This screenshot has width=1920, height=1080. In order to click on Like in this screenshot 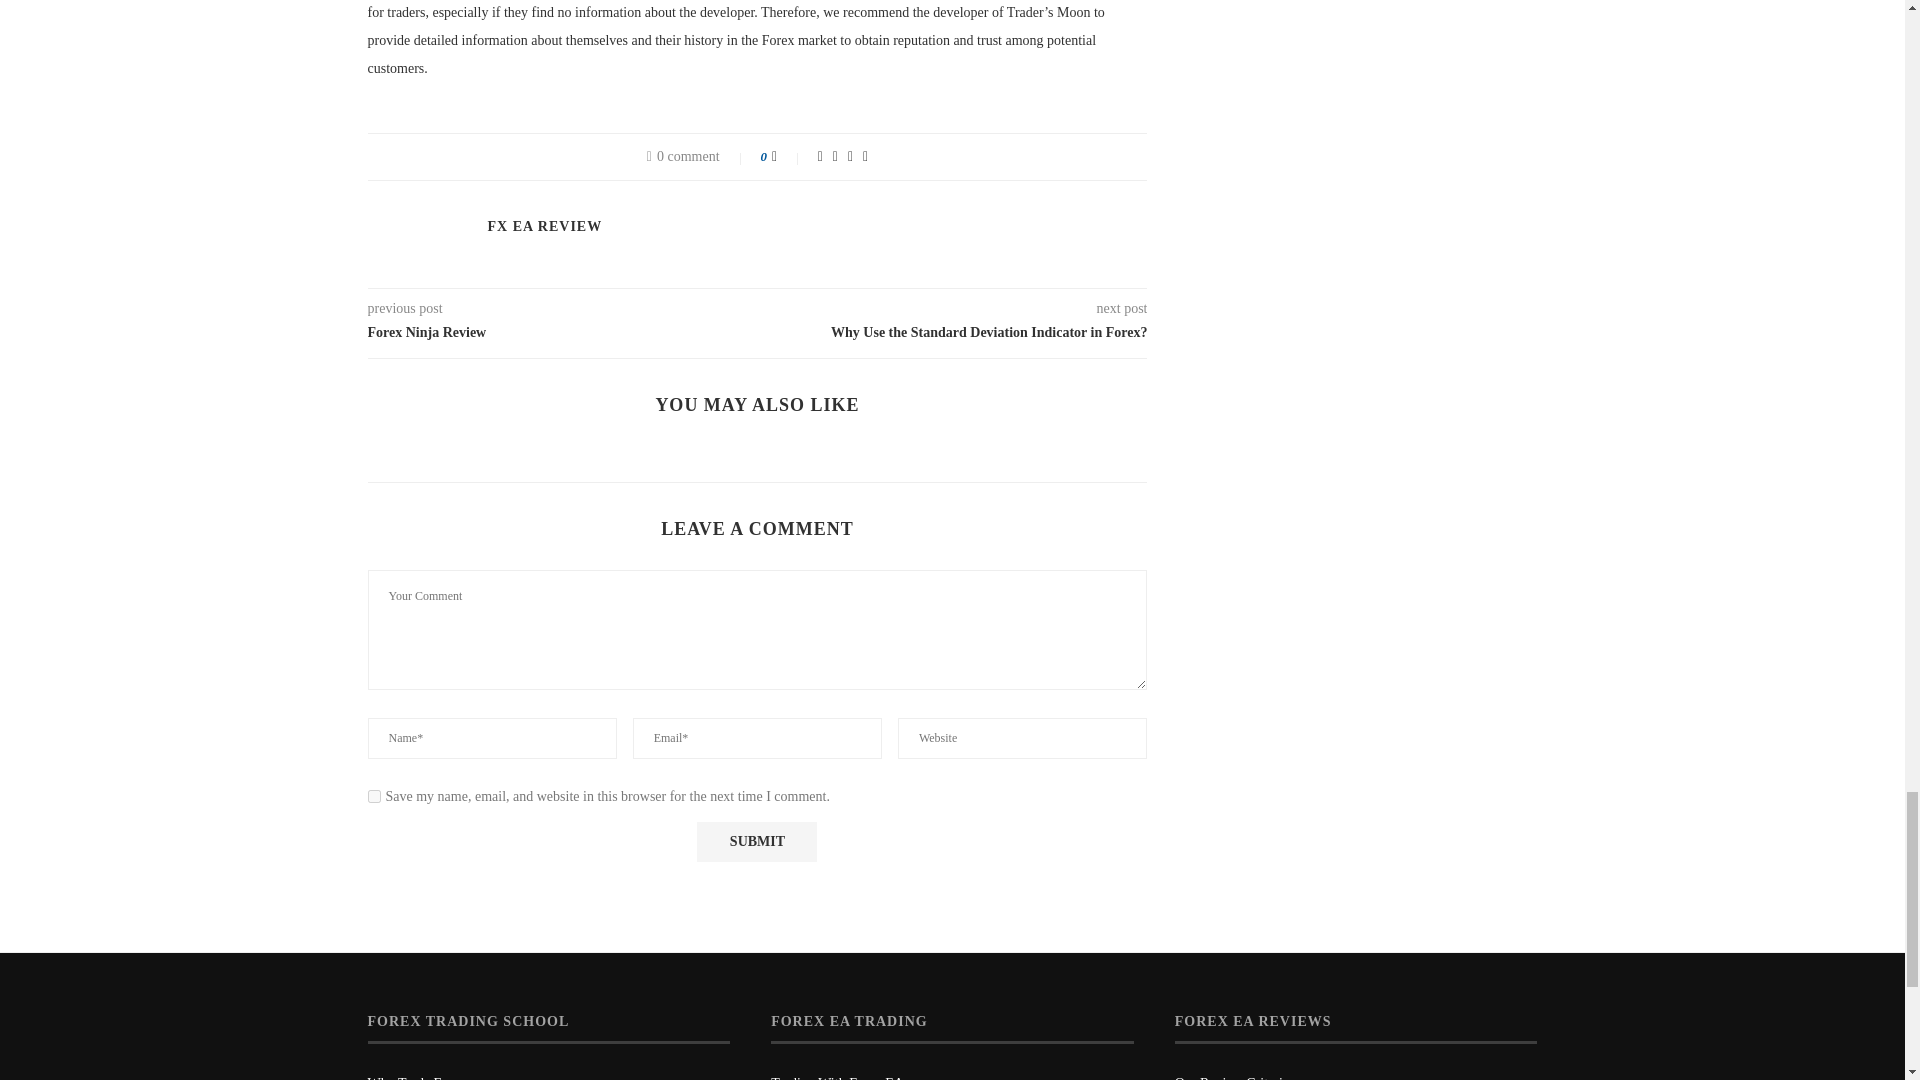, I will do `click(788, 157)`.